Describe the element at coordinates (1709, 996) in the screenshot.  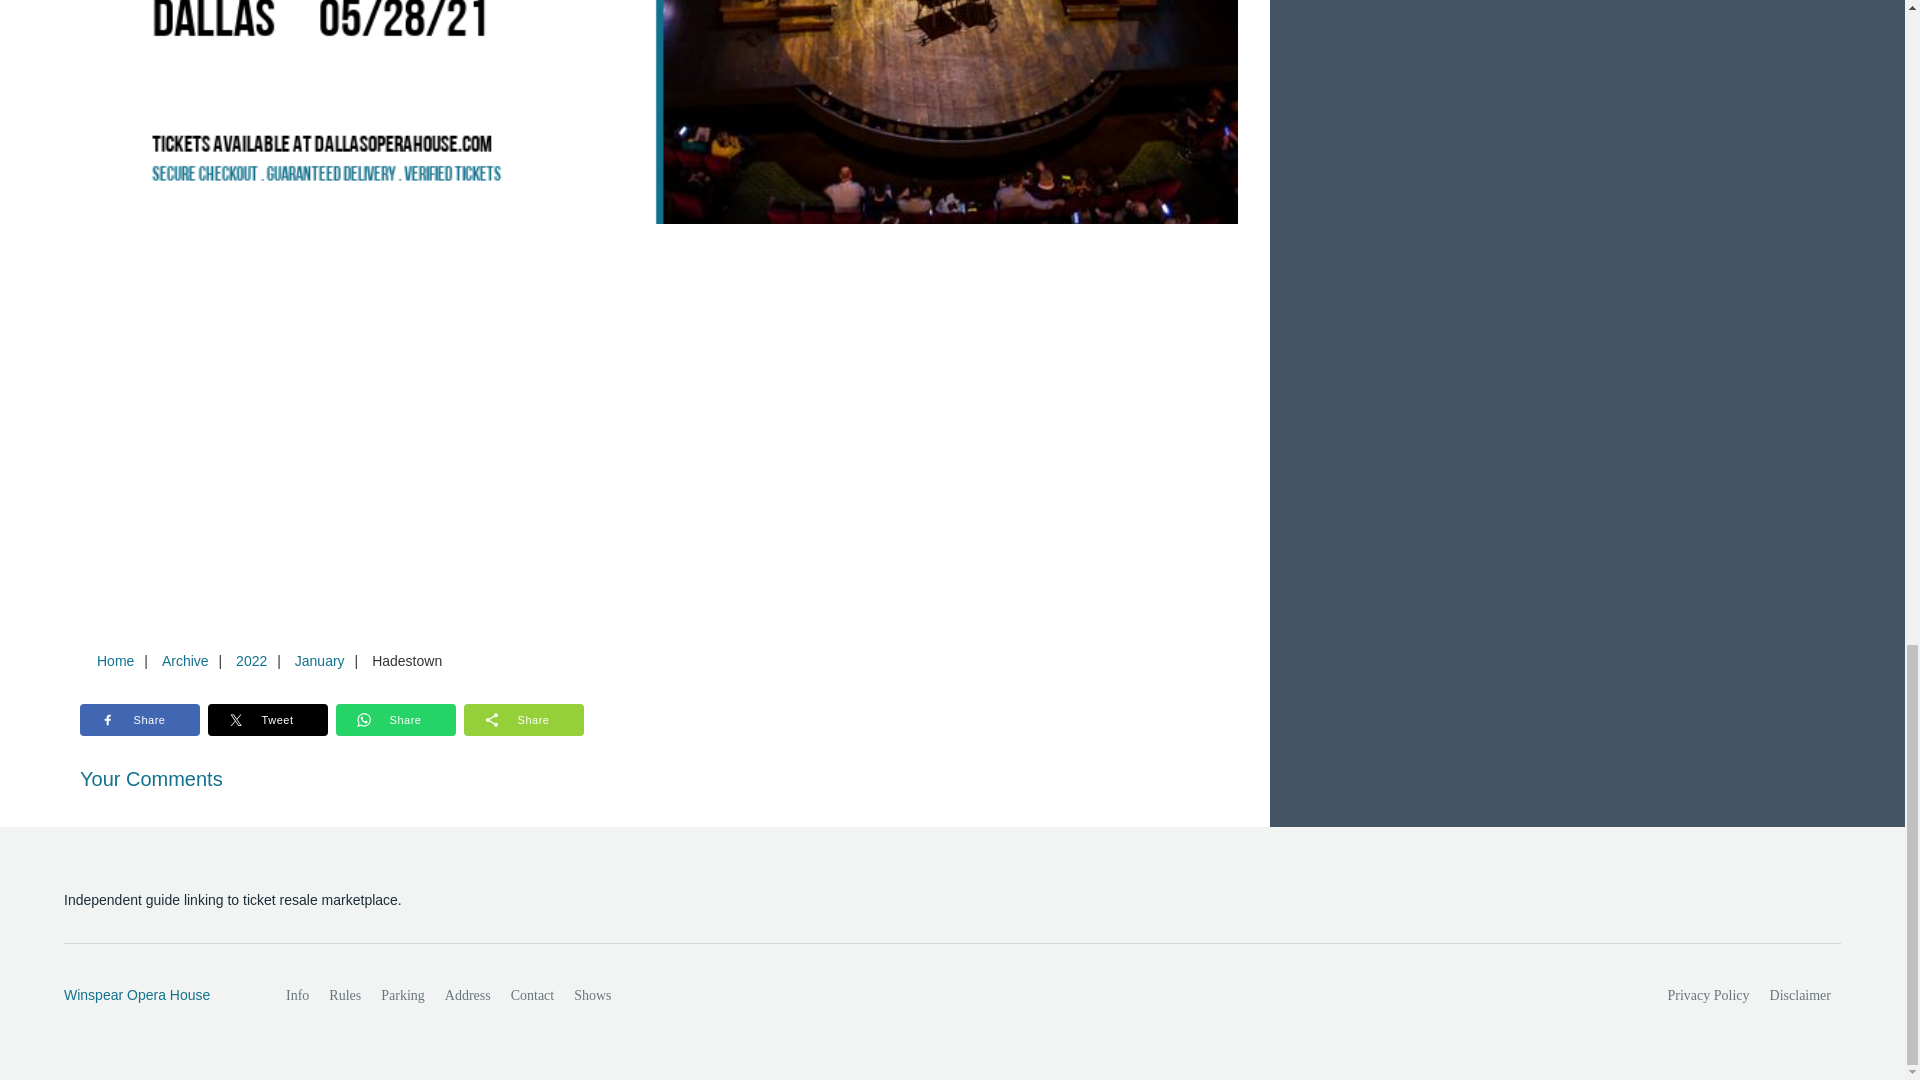
I see `Privacy Policy` at that location.